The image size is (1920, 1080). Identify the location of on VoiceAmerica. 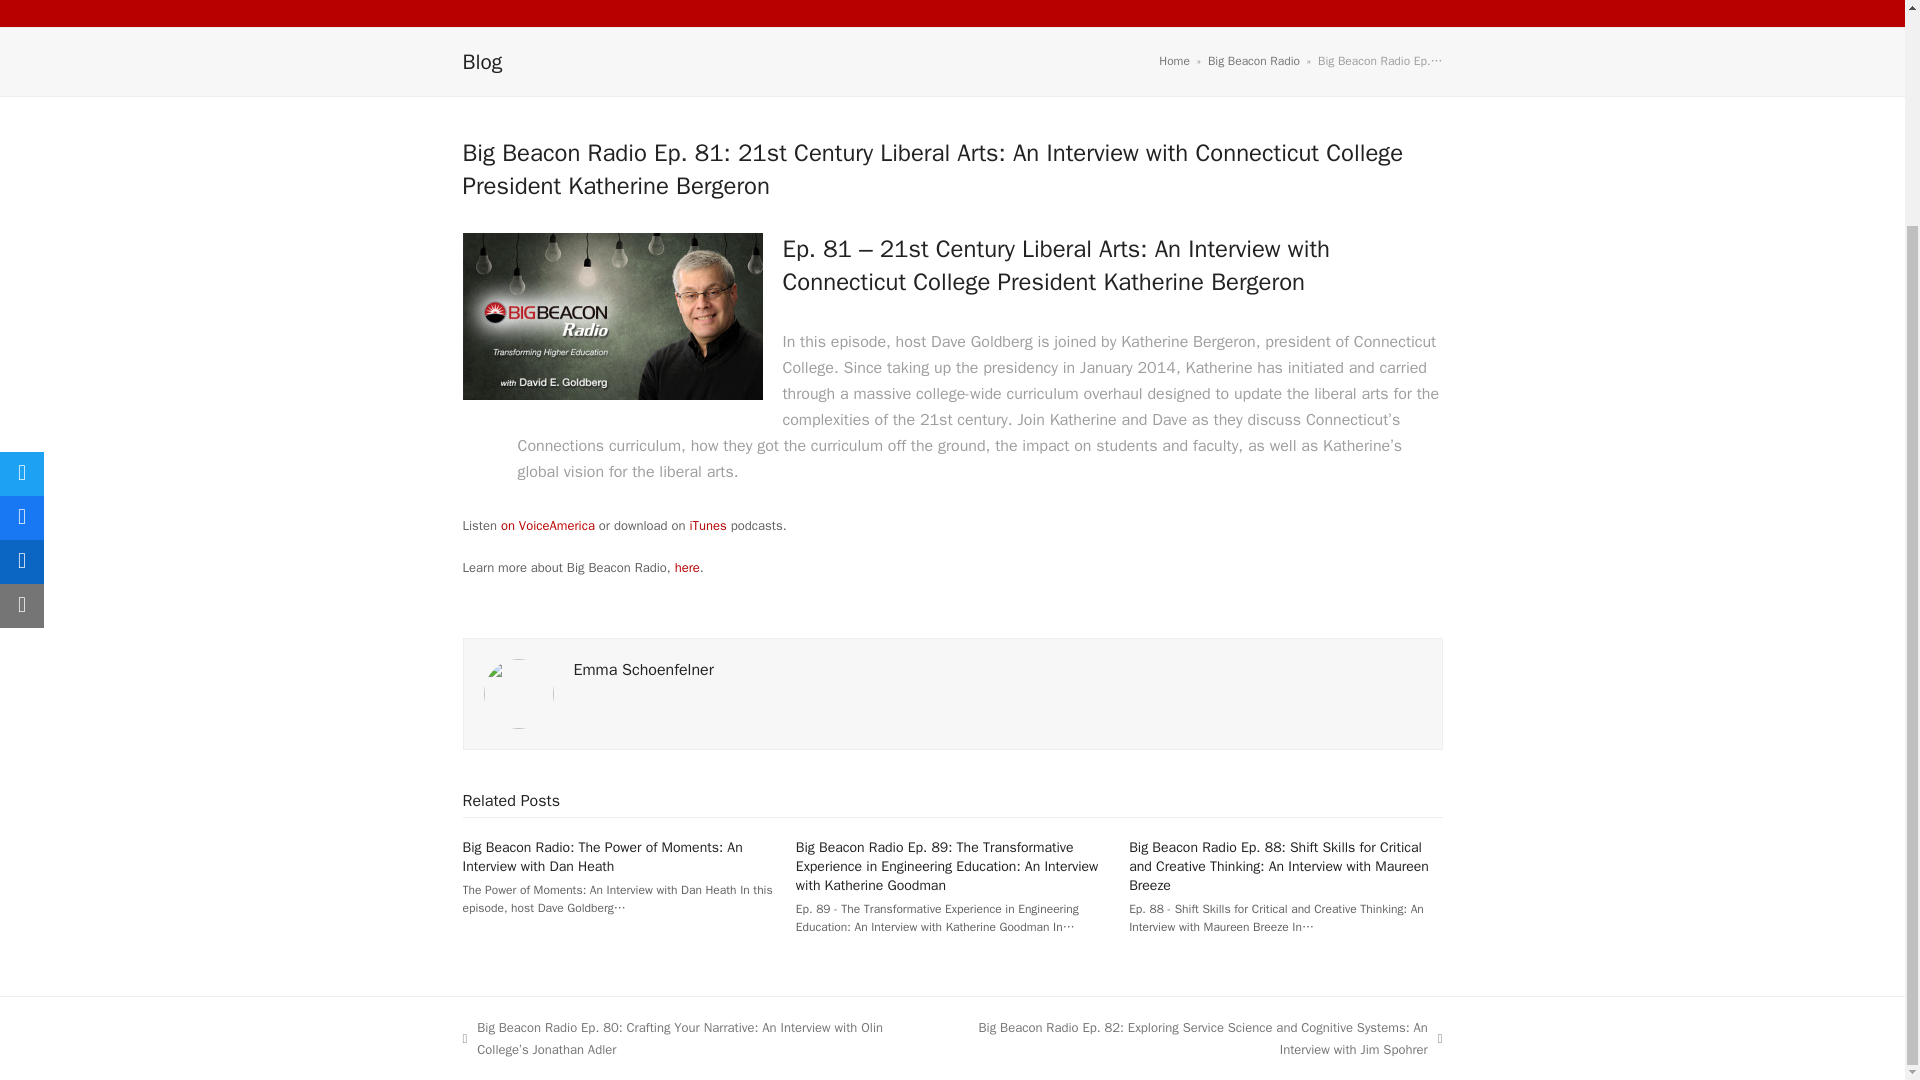
(548, 525).